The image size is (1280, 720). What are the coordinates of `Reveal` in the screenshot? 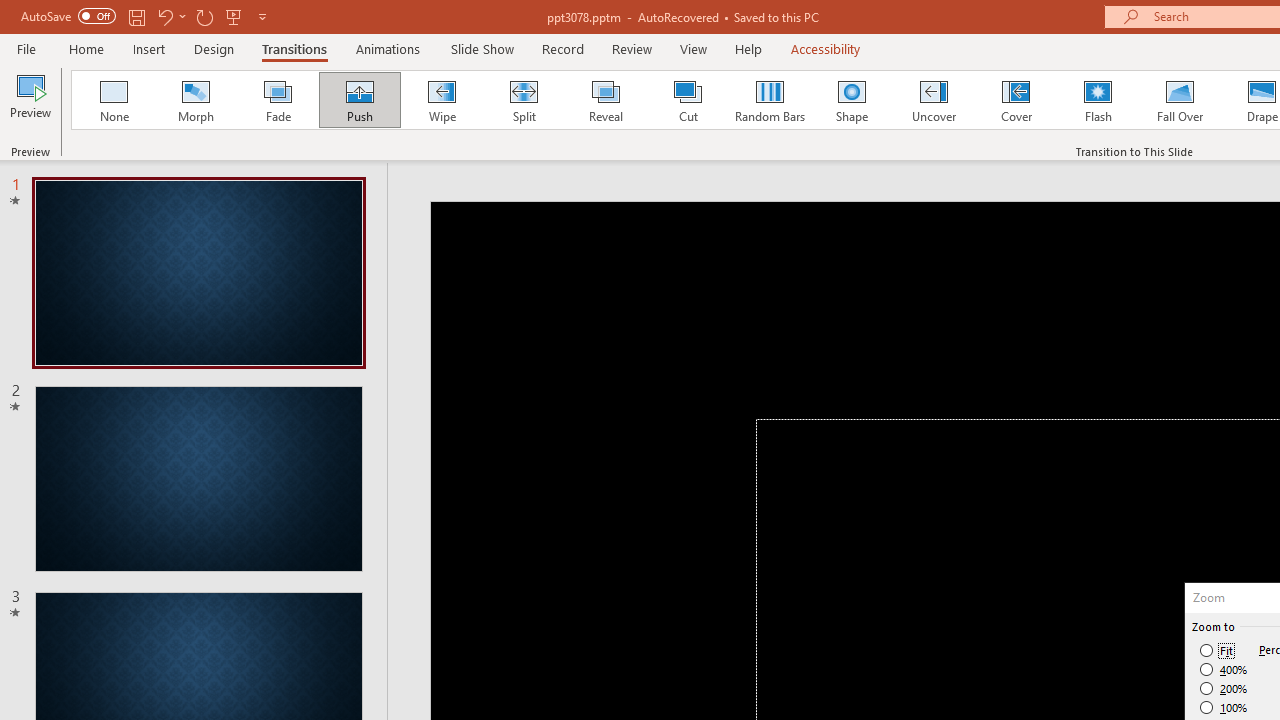 It's located at (605, 100).